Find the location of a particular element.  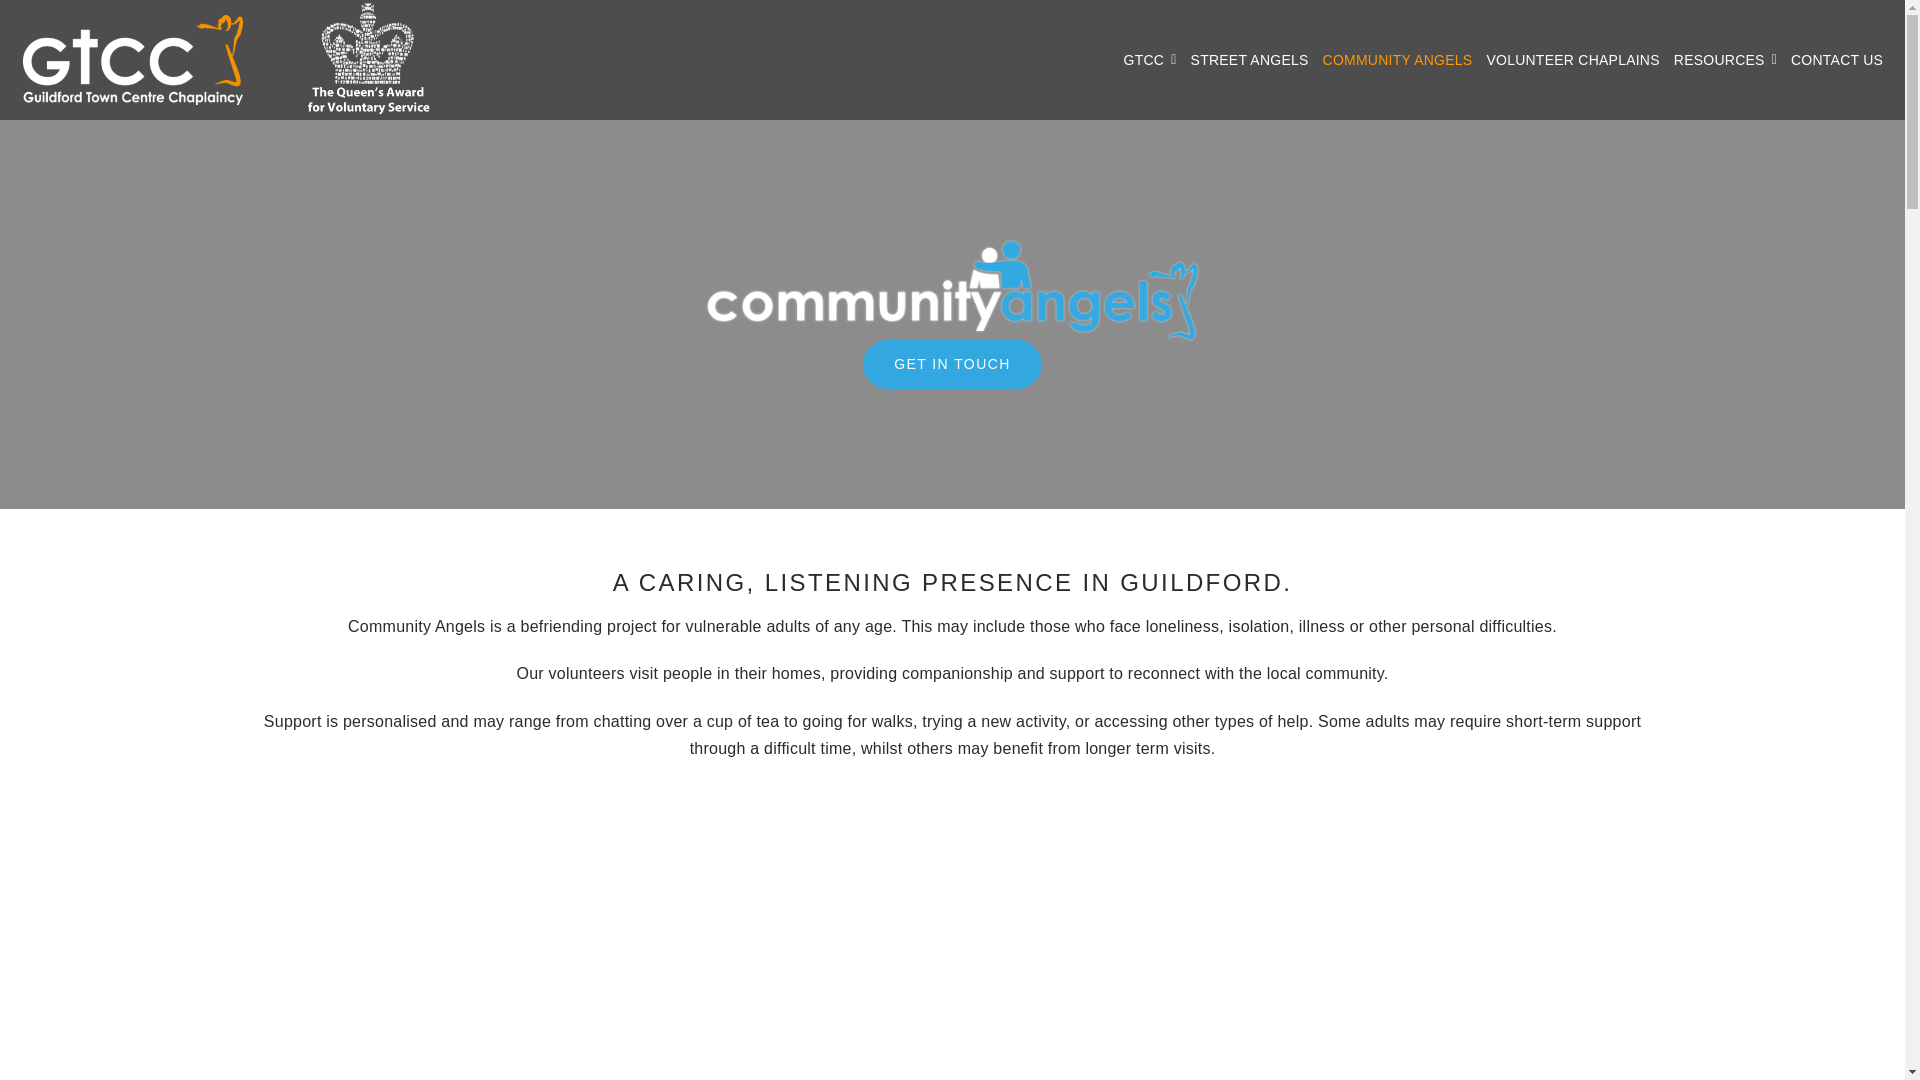

VOLUNTEER CHAPLAINS is located at coordinates (1572, 60).